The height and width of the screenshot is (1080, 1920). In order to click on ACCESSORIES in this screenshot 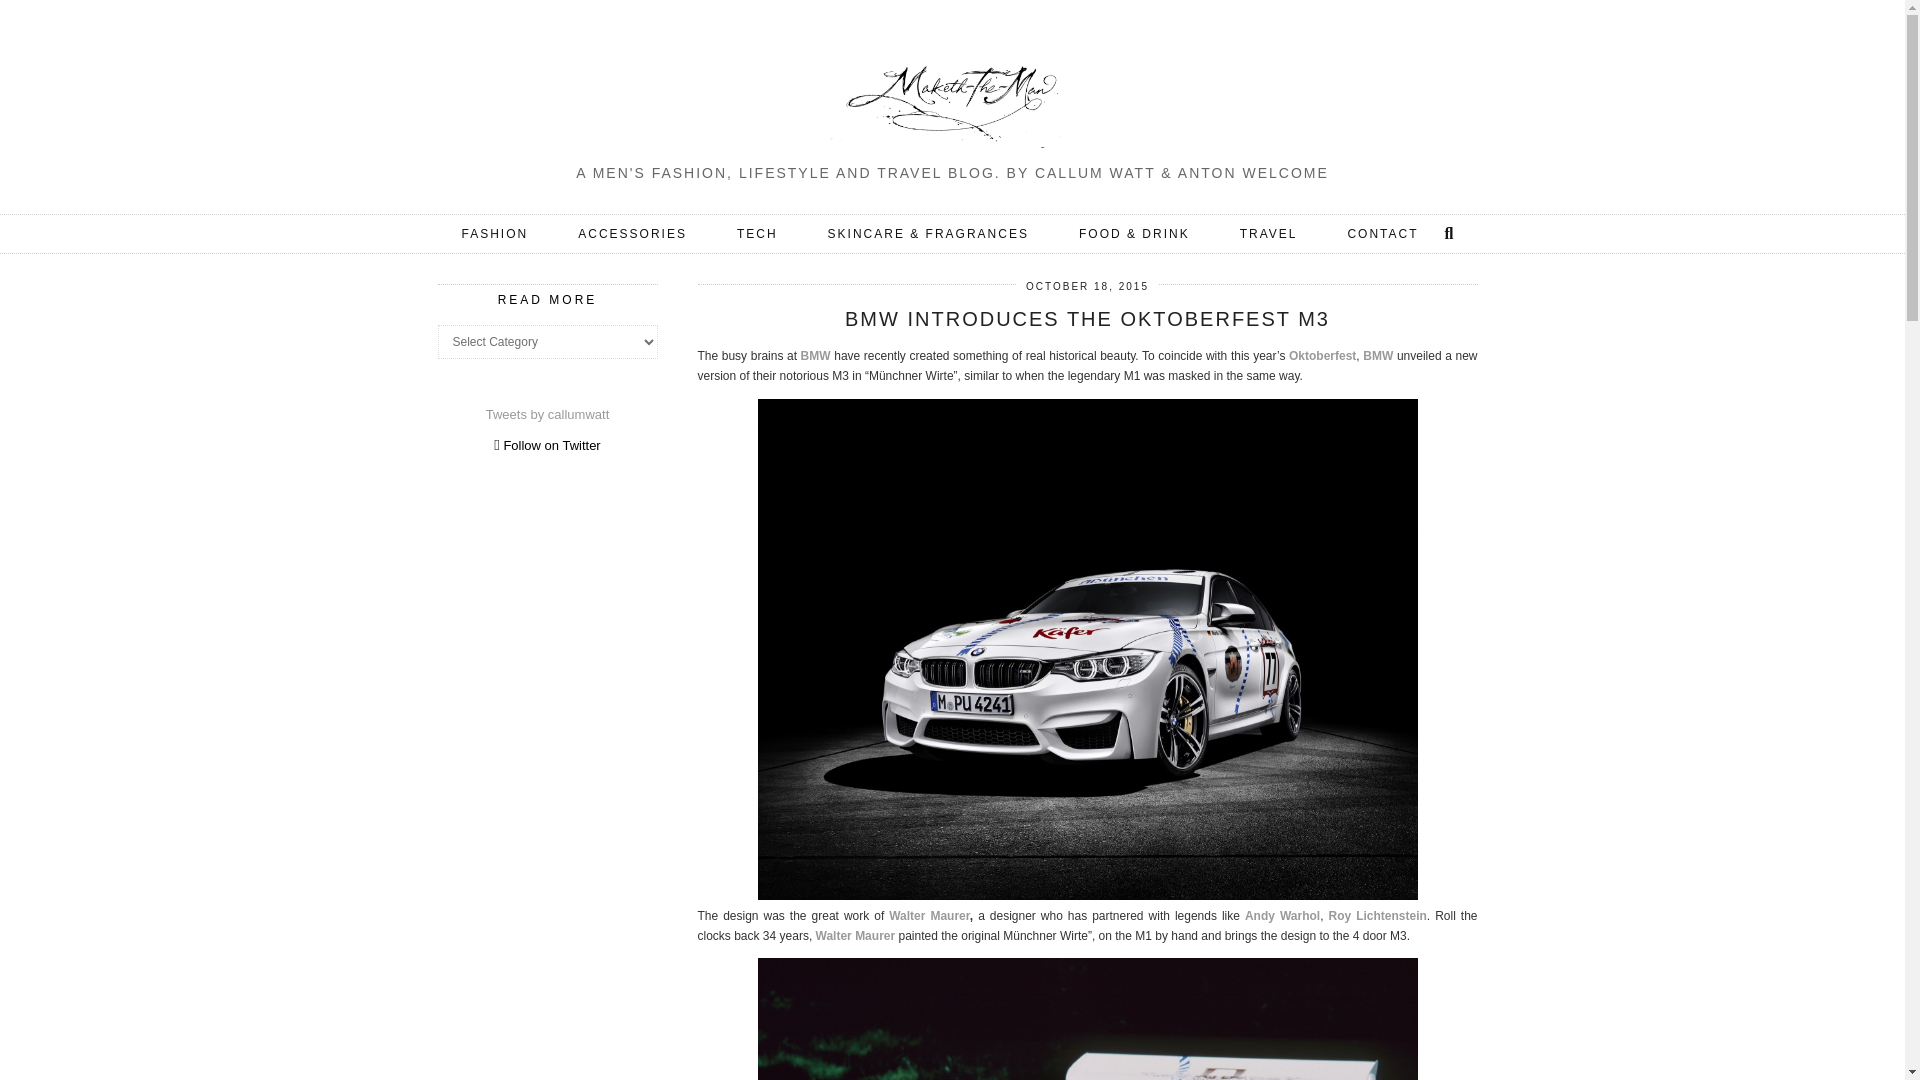, I will do `click(632, 233)`.